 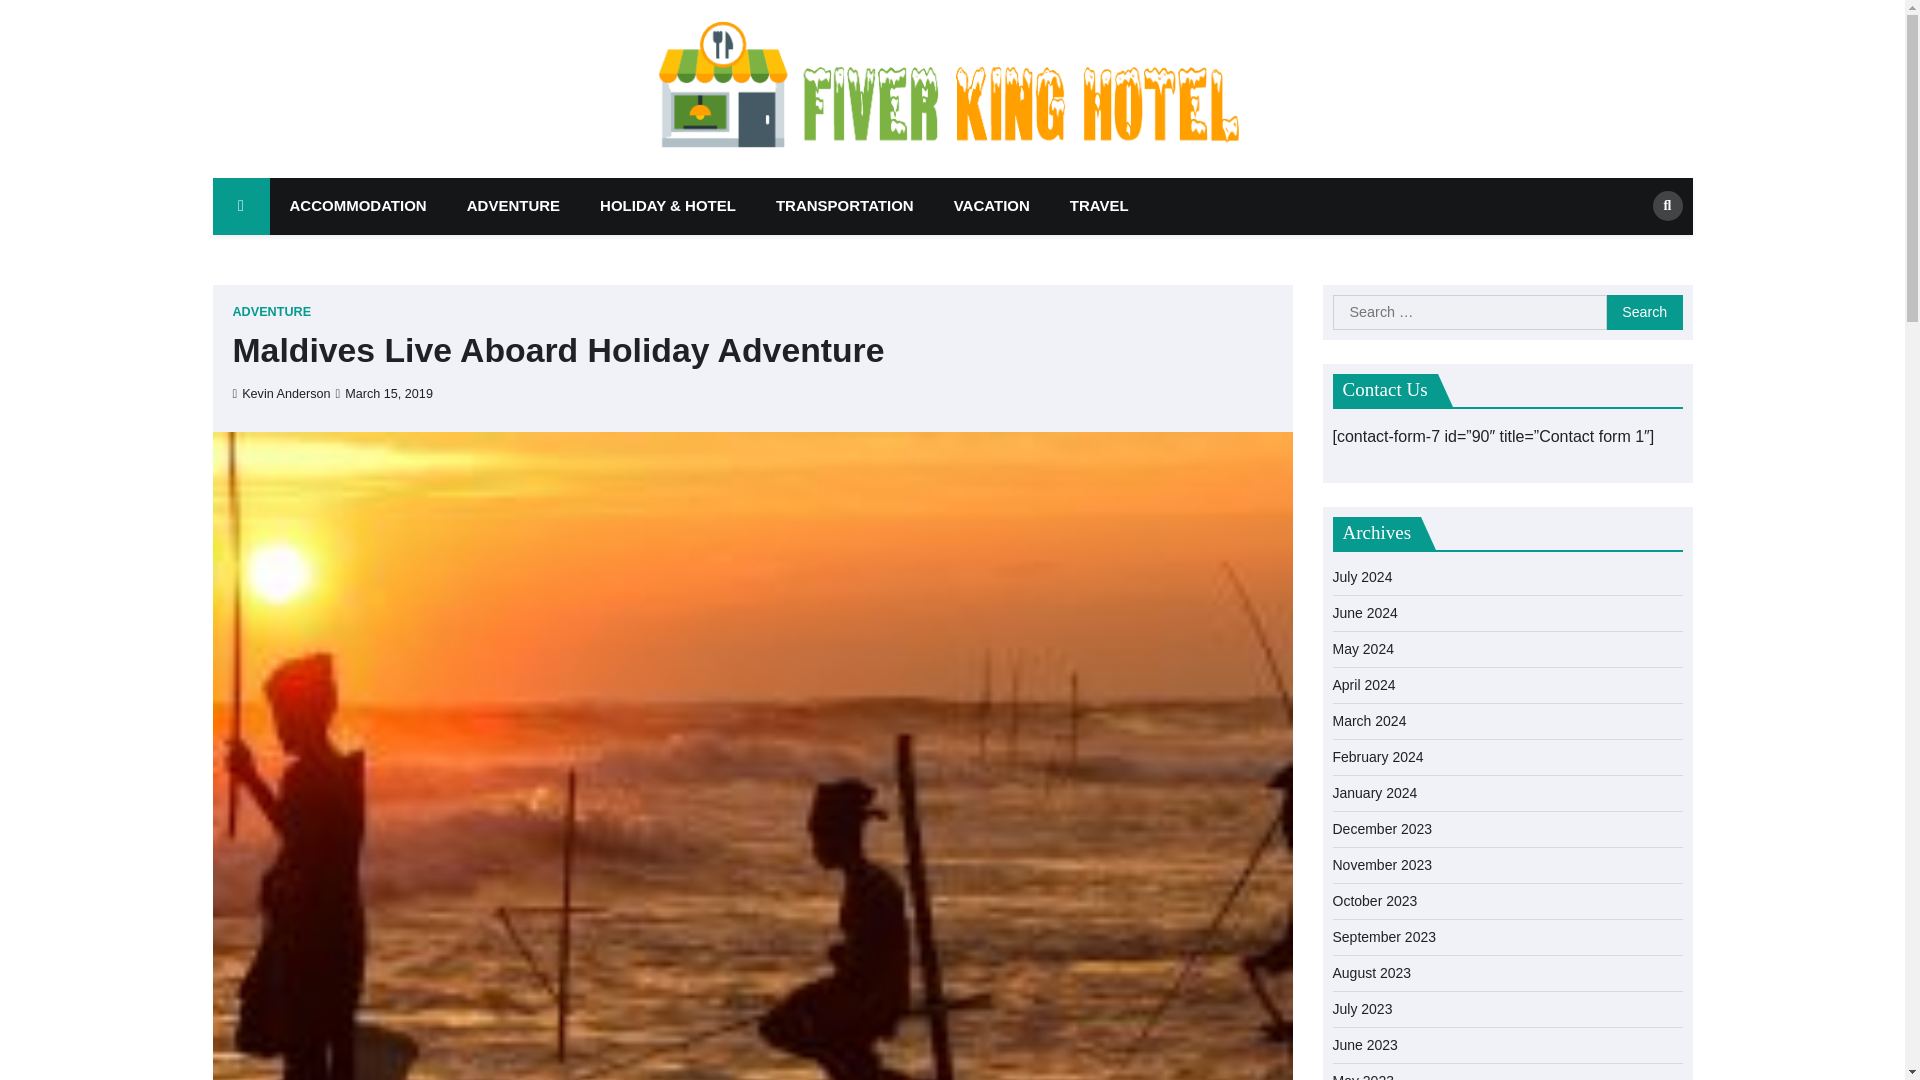 What do you see at coordinates (992, 206) in the screenshot?
I see `VACATION` at bounding box center [992, 206].